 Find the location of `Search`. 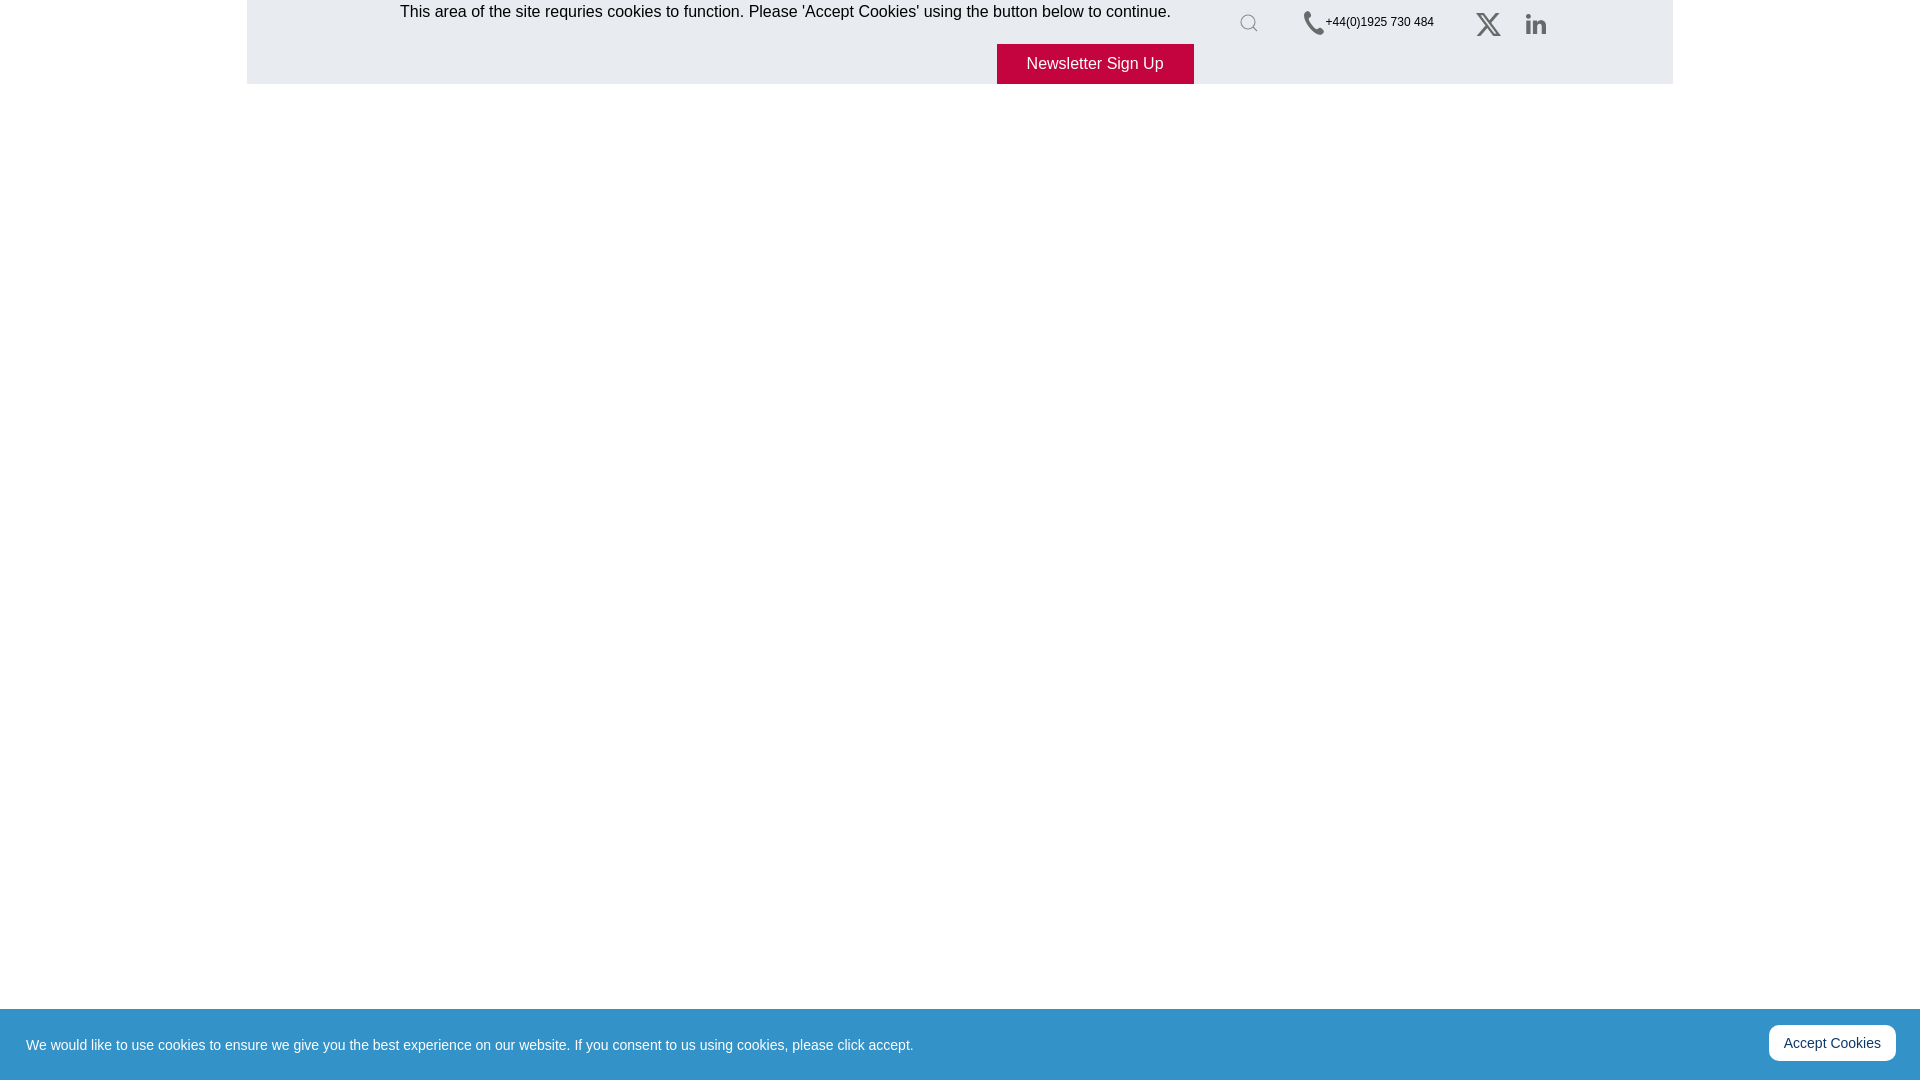

Search is located at coordinates (1249, 22).